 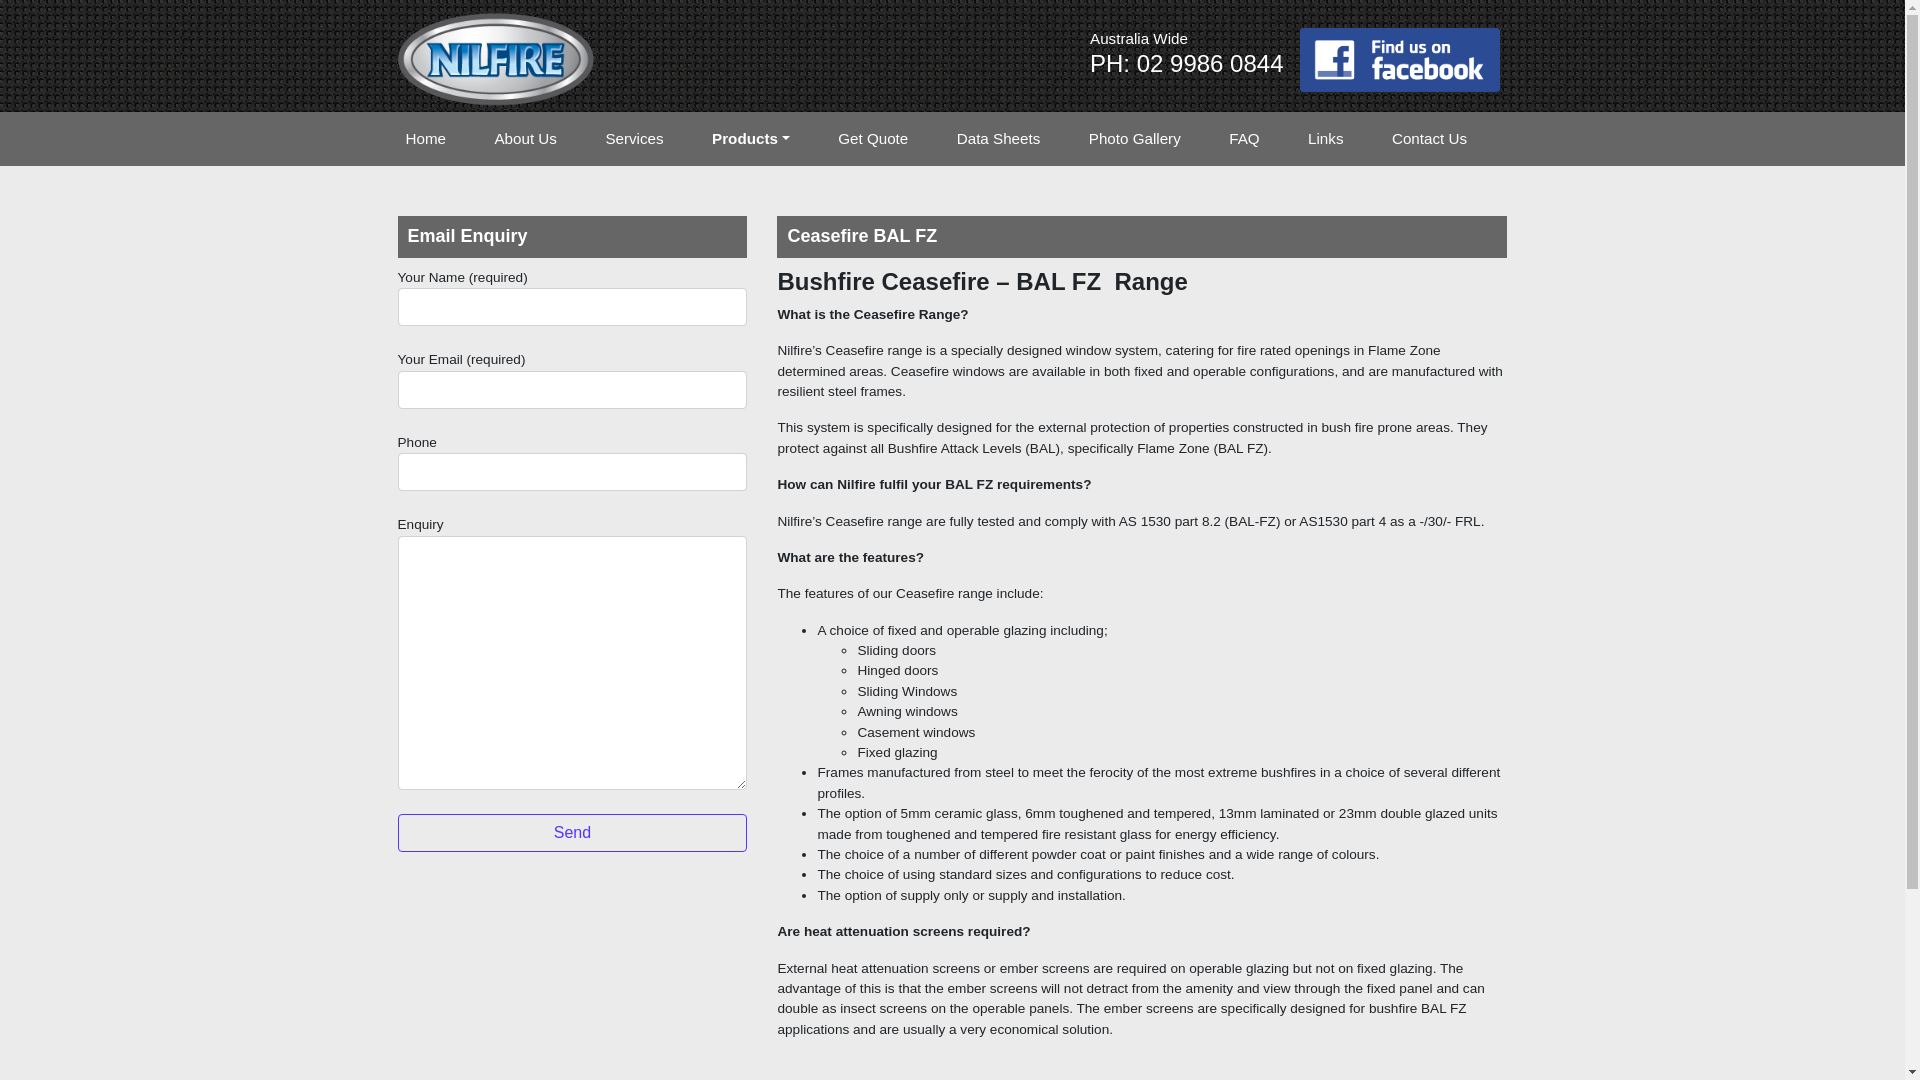 I want to click on Send, so click(x=573, y=833).